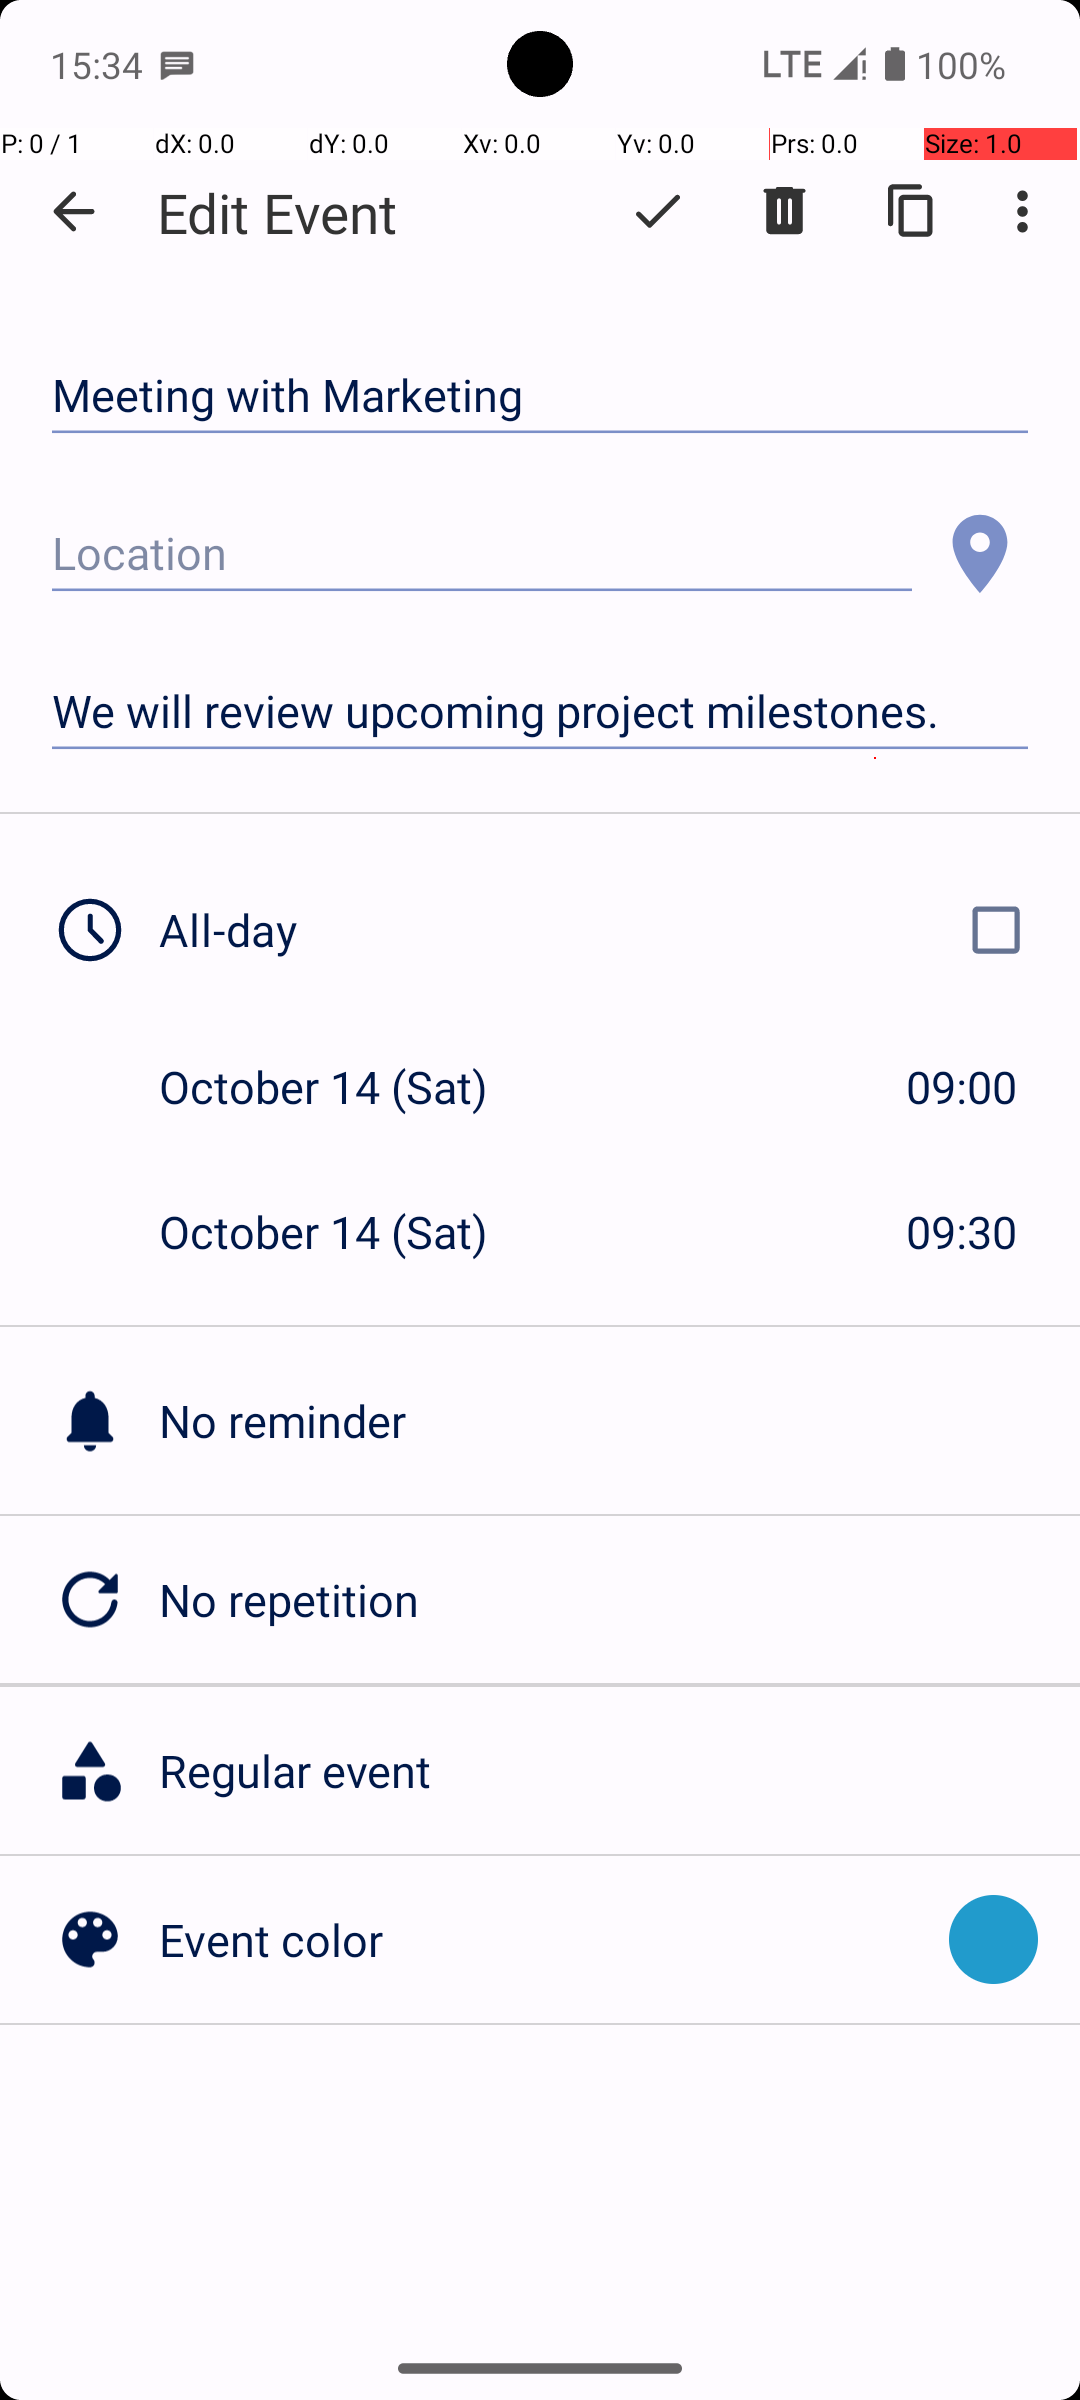  What do you see at coordinates (344, 1086) in the screenshot?
I see `October 14 (Sat)` at bounding box center [344, 1086].